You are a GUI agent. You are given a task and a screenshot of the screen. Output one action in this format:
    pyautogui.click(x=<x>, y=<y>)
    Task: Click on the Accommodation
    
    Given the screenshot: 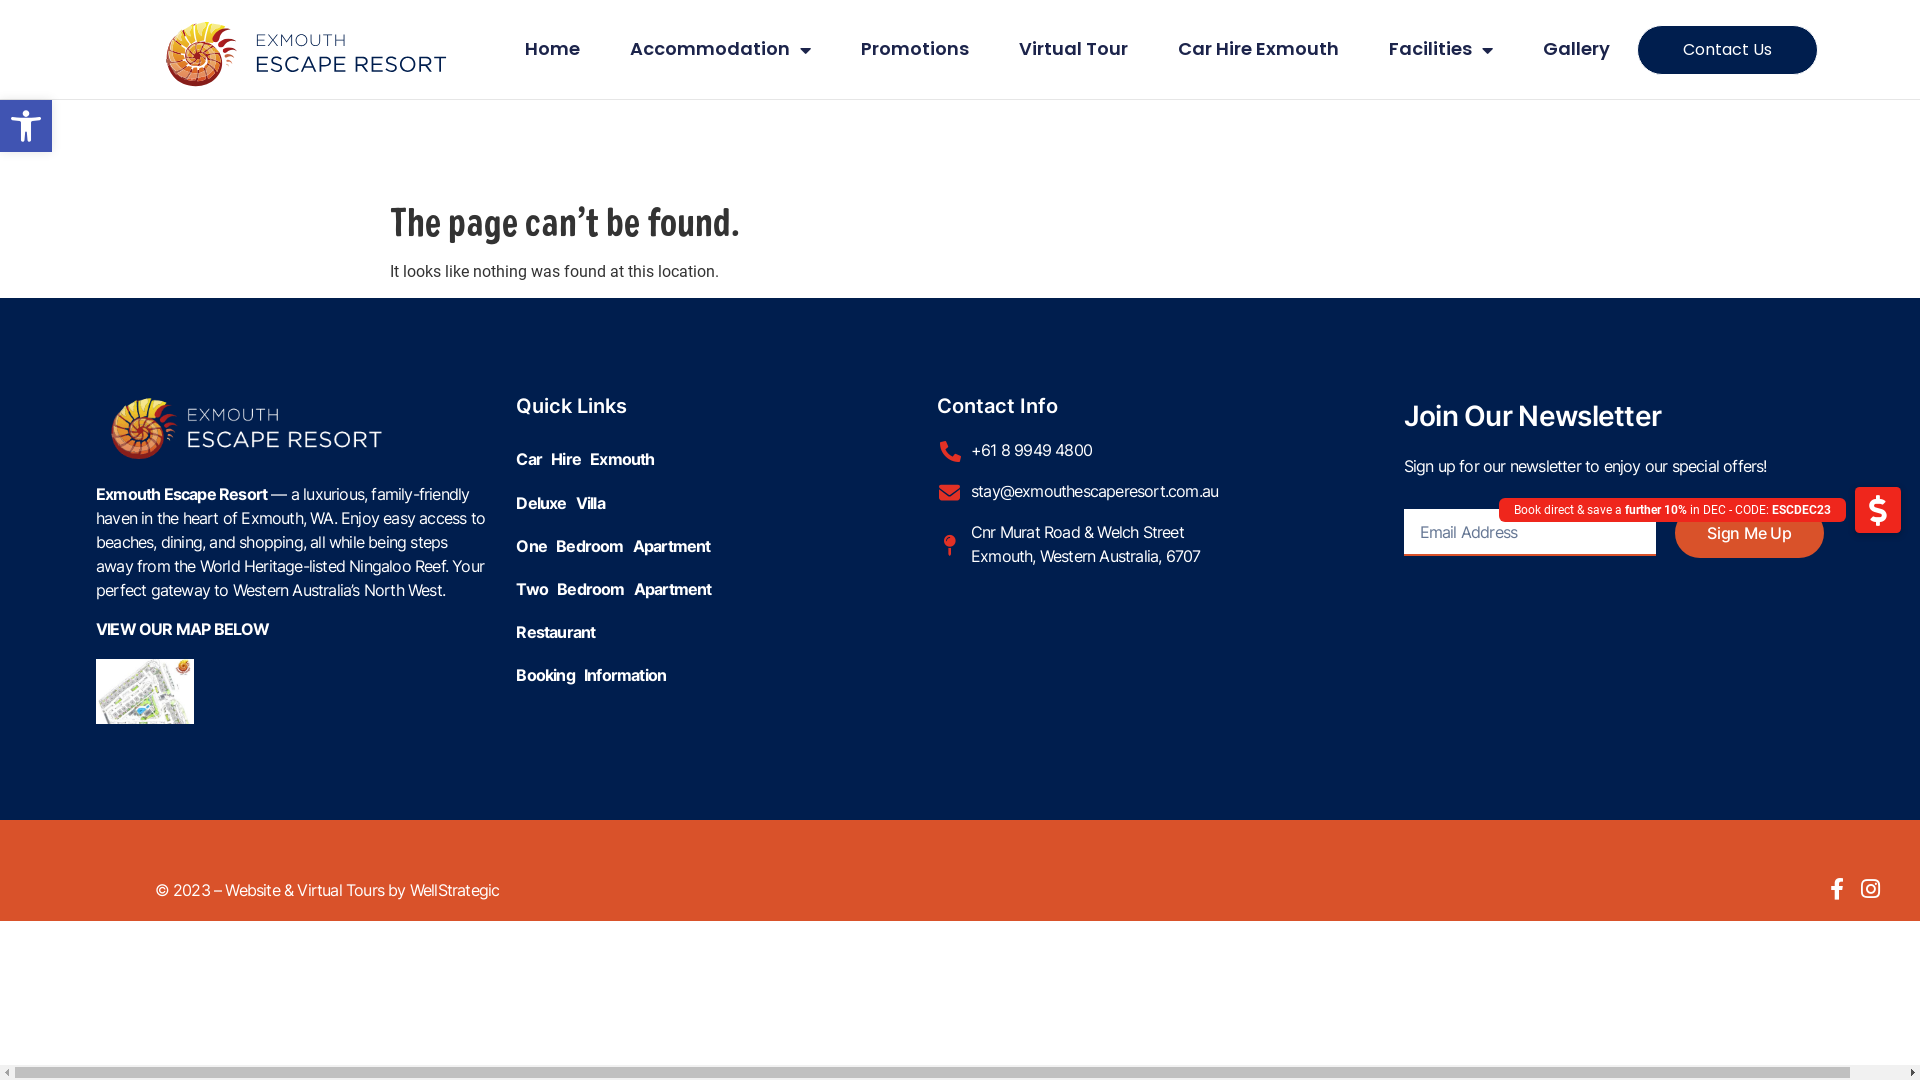 What is the action you would take?
    pyautogui.click(x=720, y=49)
    